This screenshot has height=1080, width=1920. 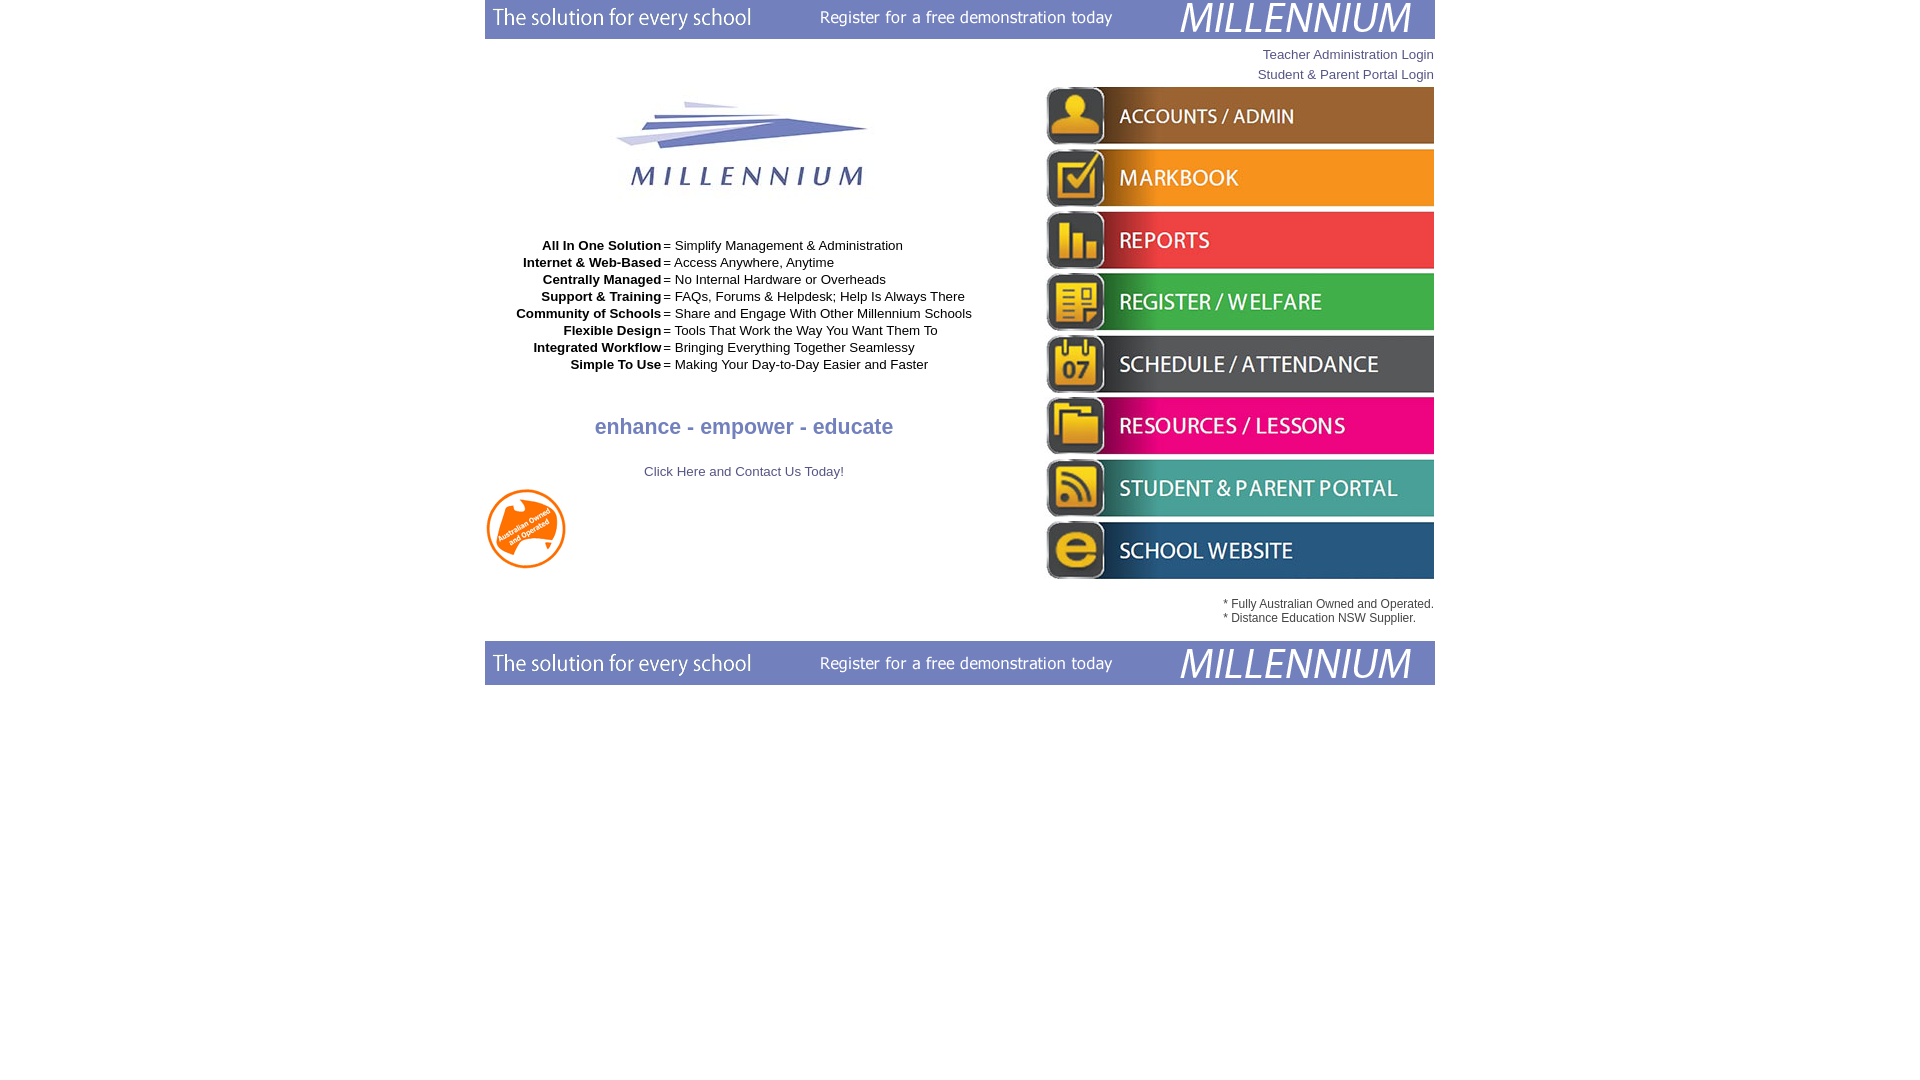 What do you see at coordinates (1239, 240) in the screenshot?
I see `Reports` at bounding box center [1239, 240].